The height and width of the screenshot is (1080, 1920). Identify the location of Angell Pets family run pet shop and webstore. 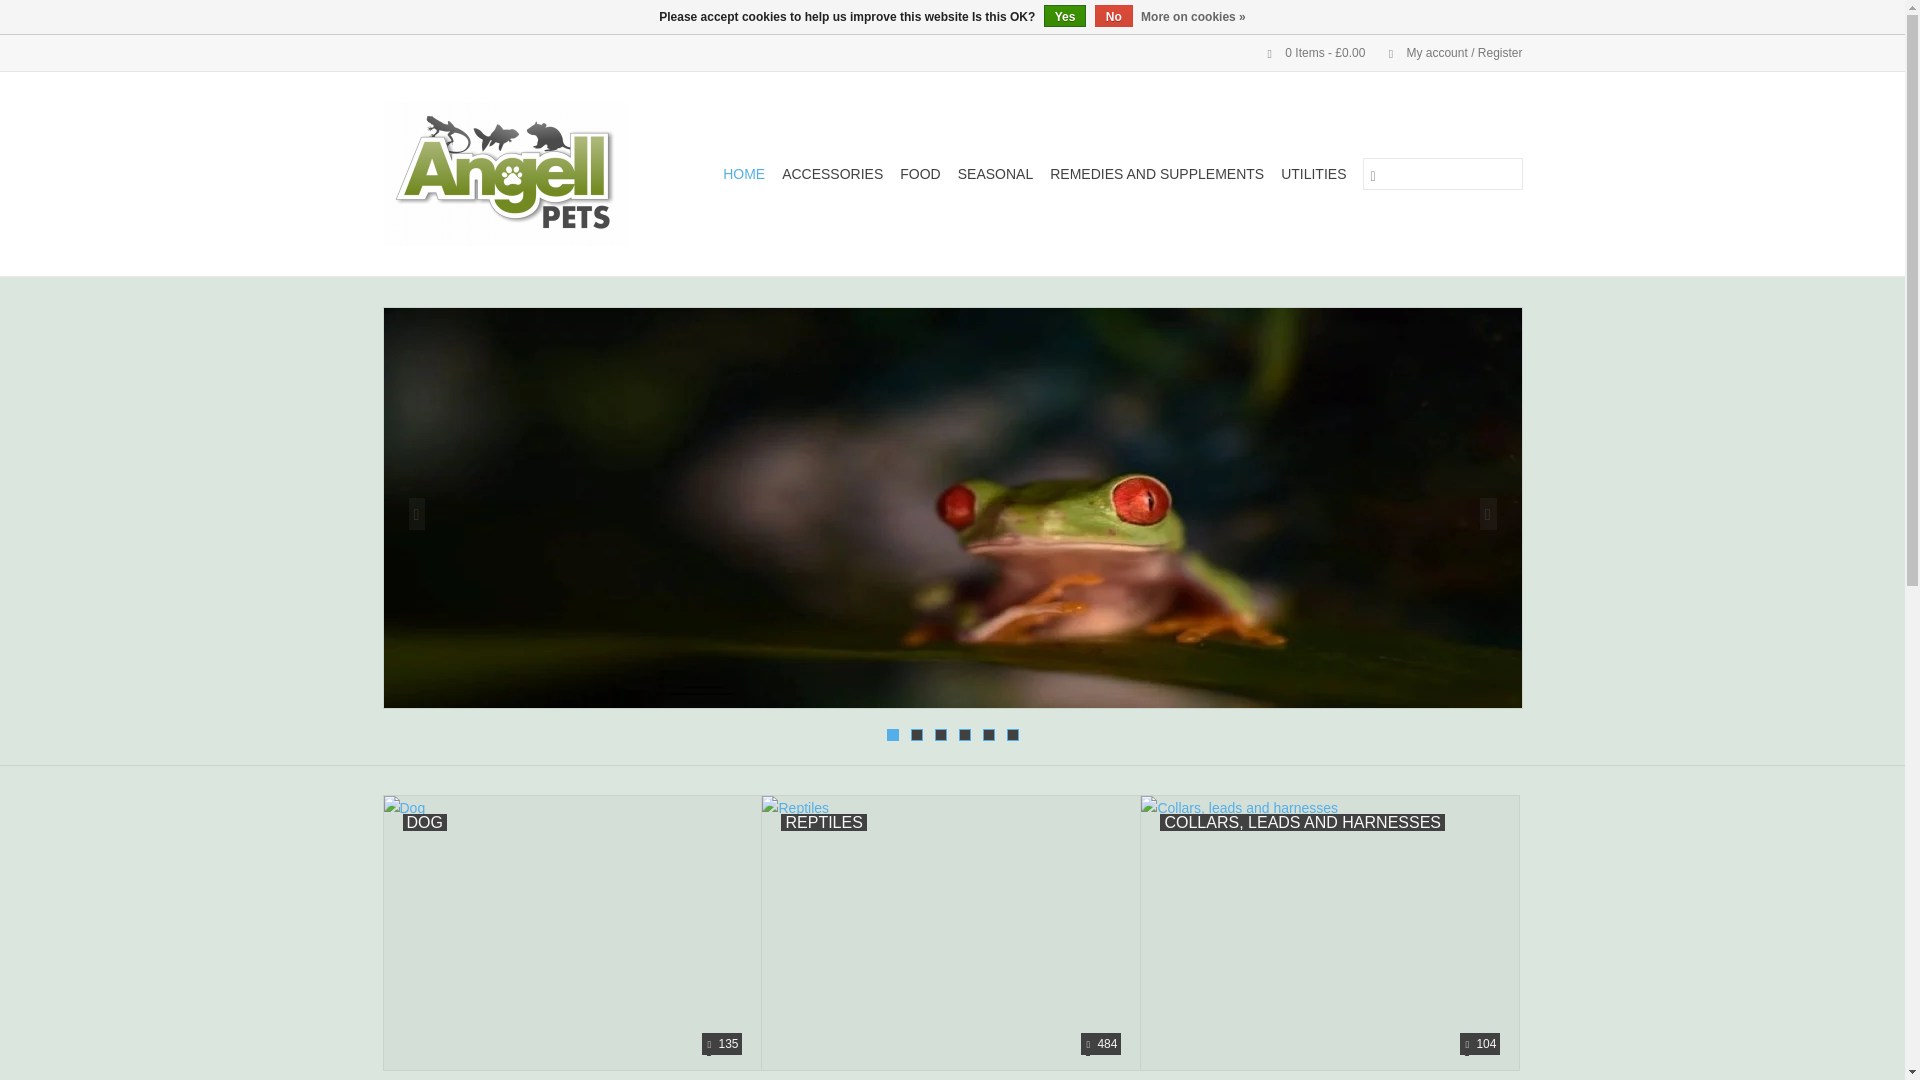
(515, 174).